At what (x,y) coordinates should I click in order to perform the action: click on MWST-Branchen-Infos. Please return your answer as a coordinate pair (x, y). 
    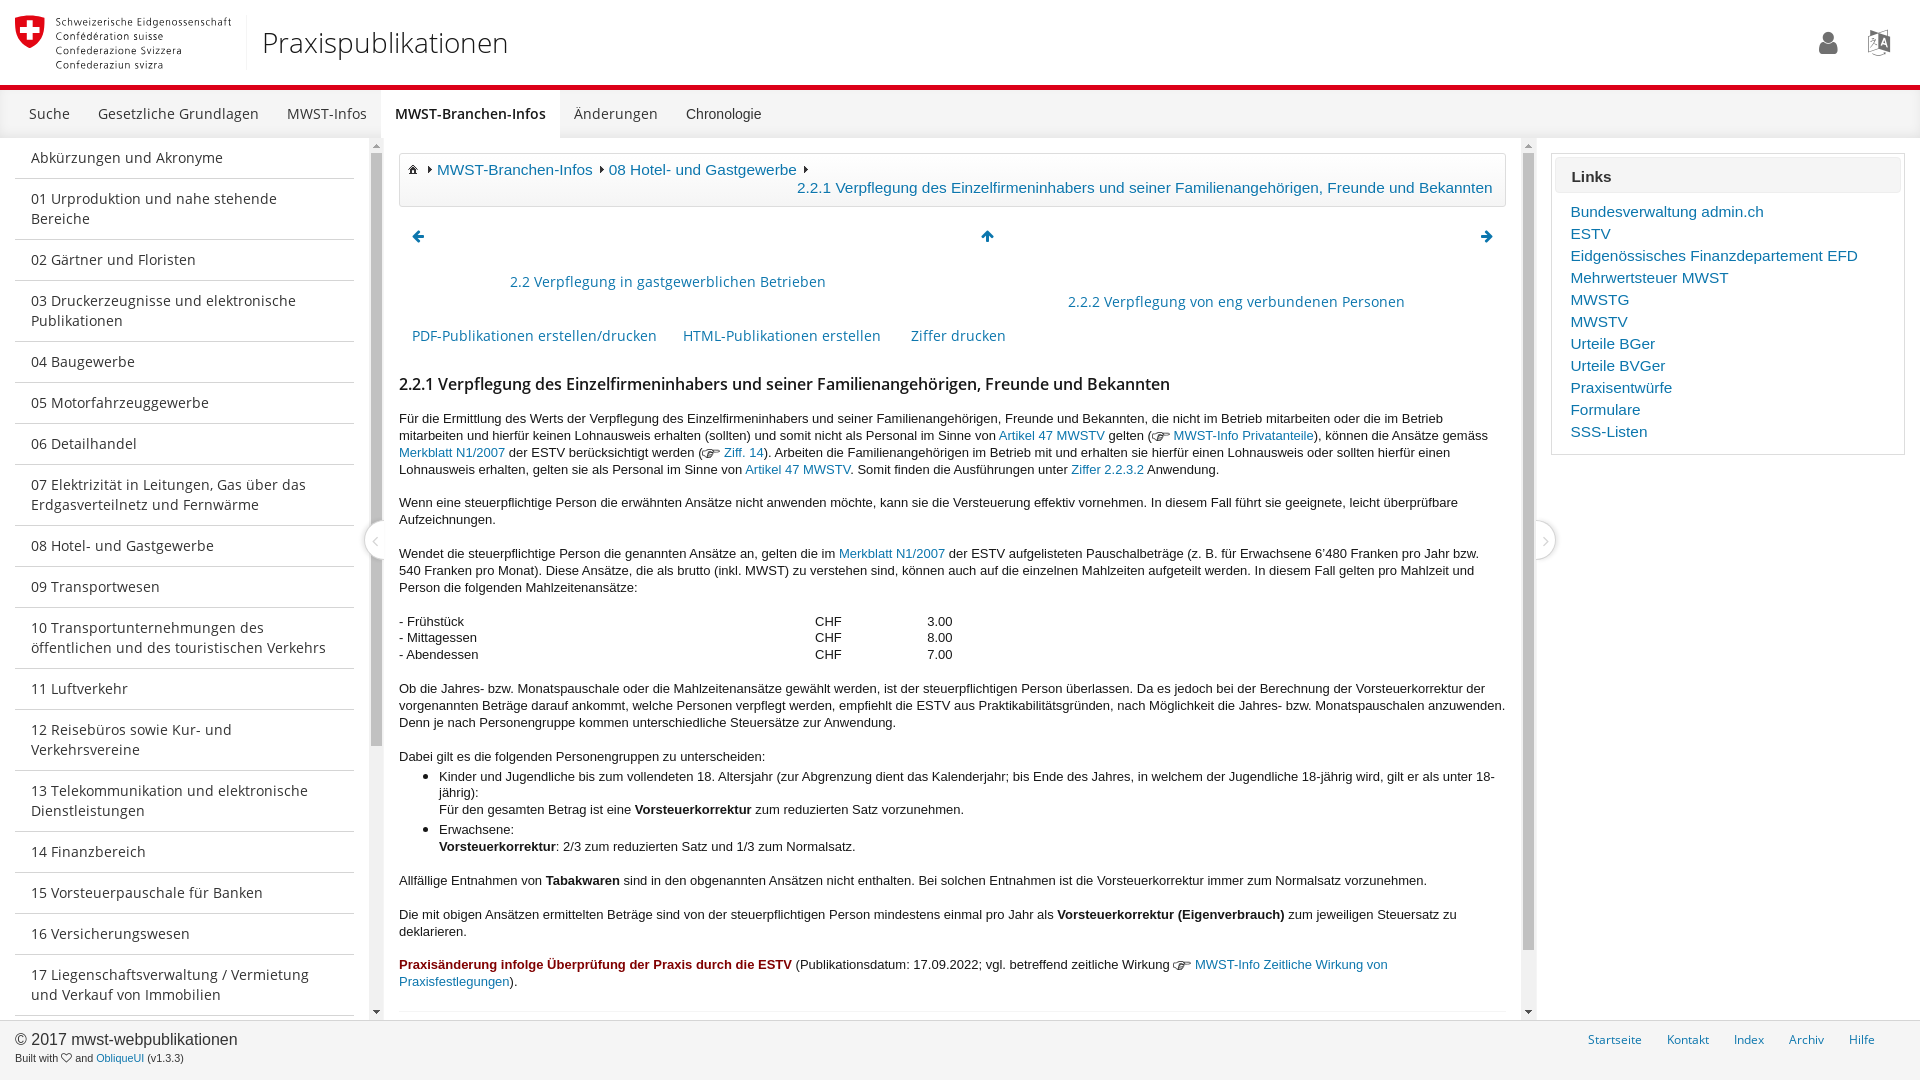
    Looking at the image, I should click on (515, 170).